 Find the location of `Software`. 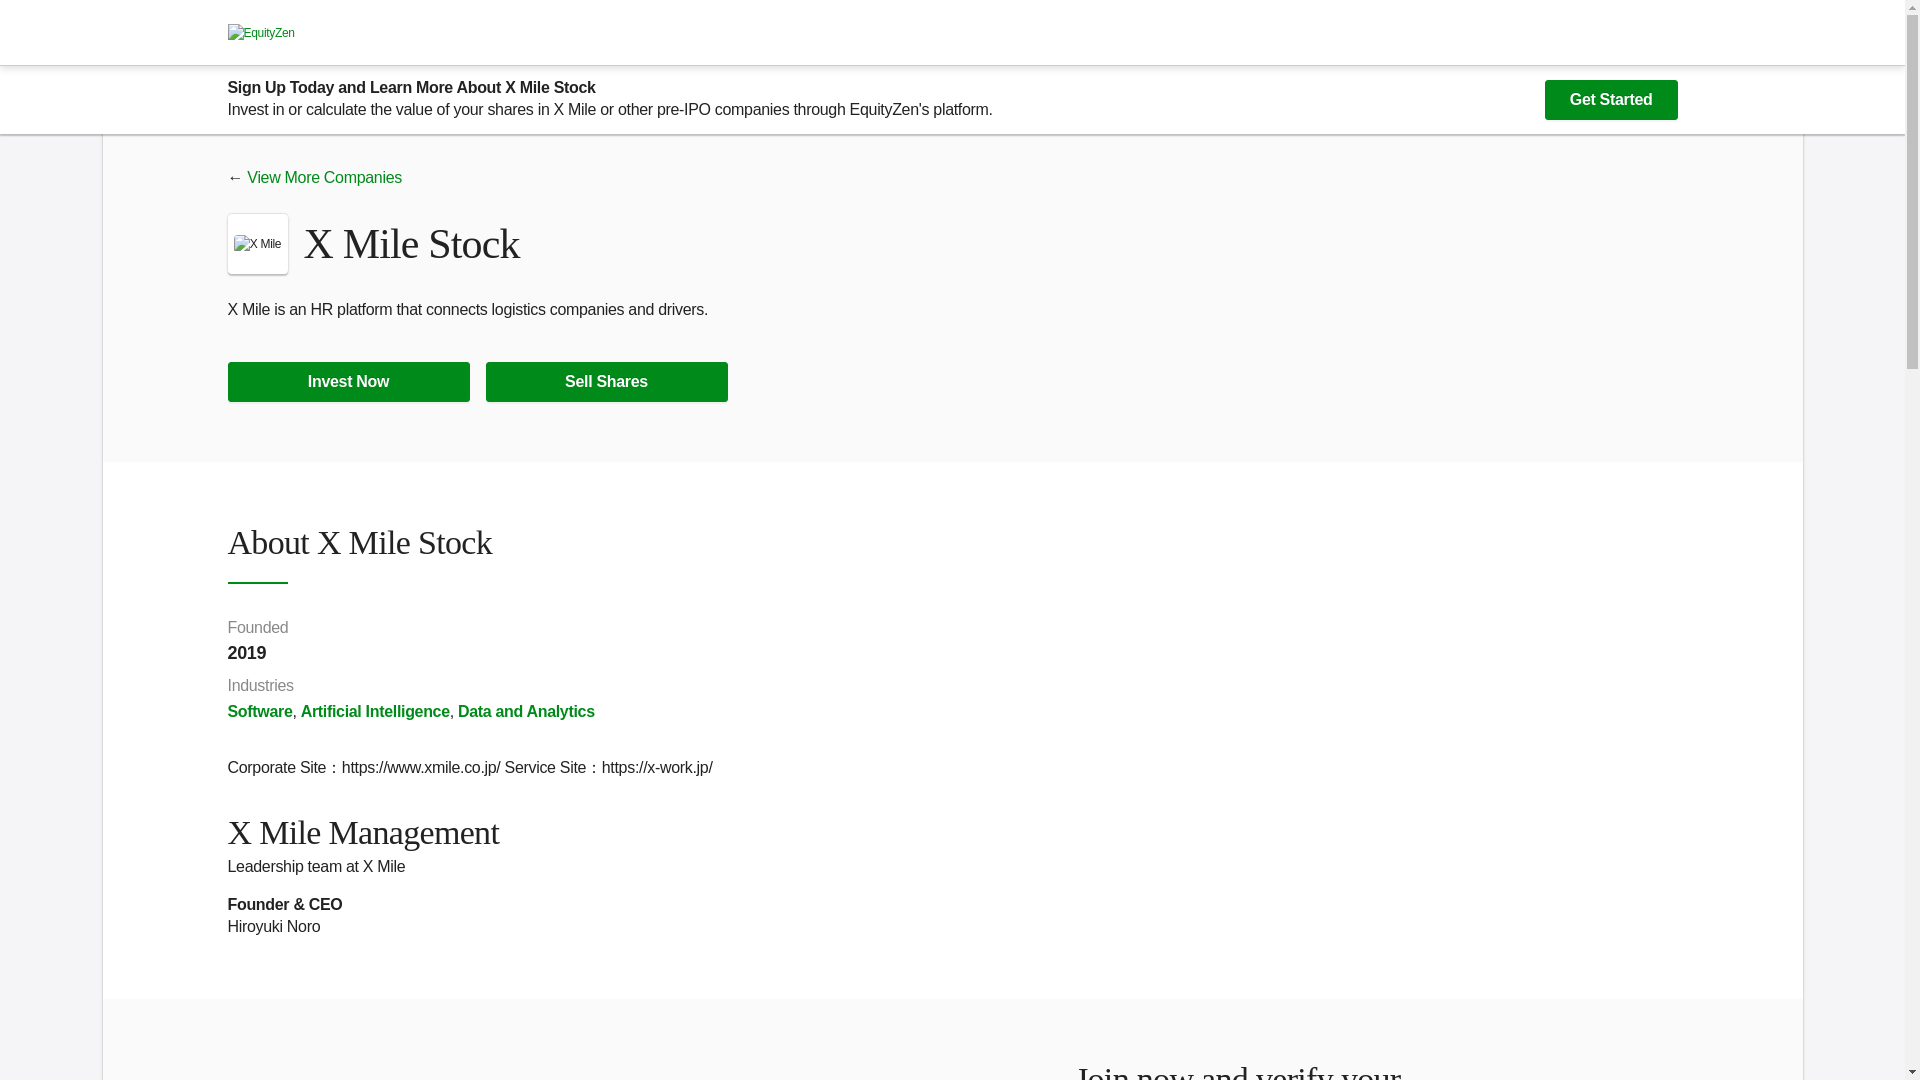

Software is located at coordinates (260, 712).